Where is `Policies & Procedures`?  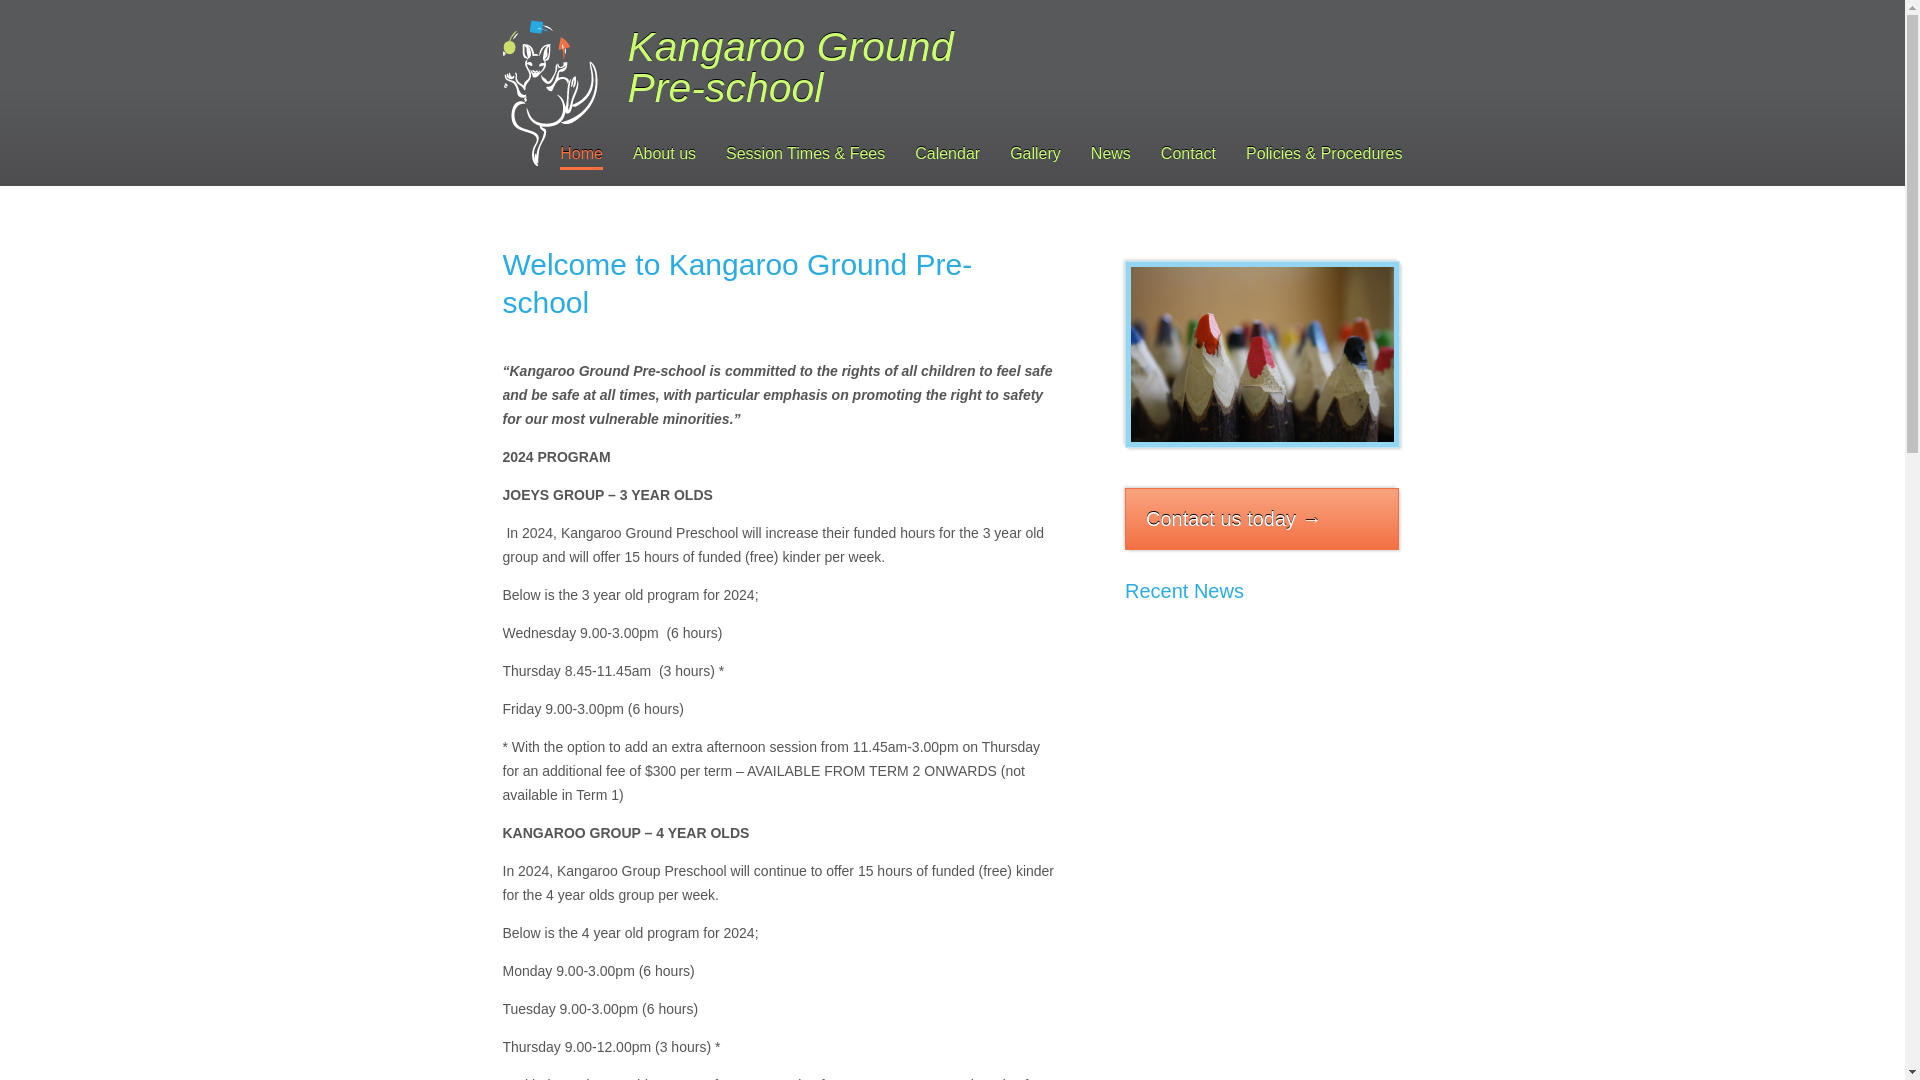 Policies & Procedures is located at coordinates (1324, 156).